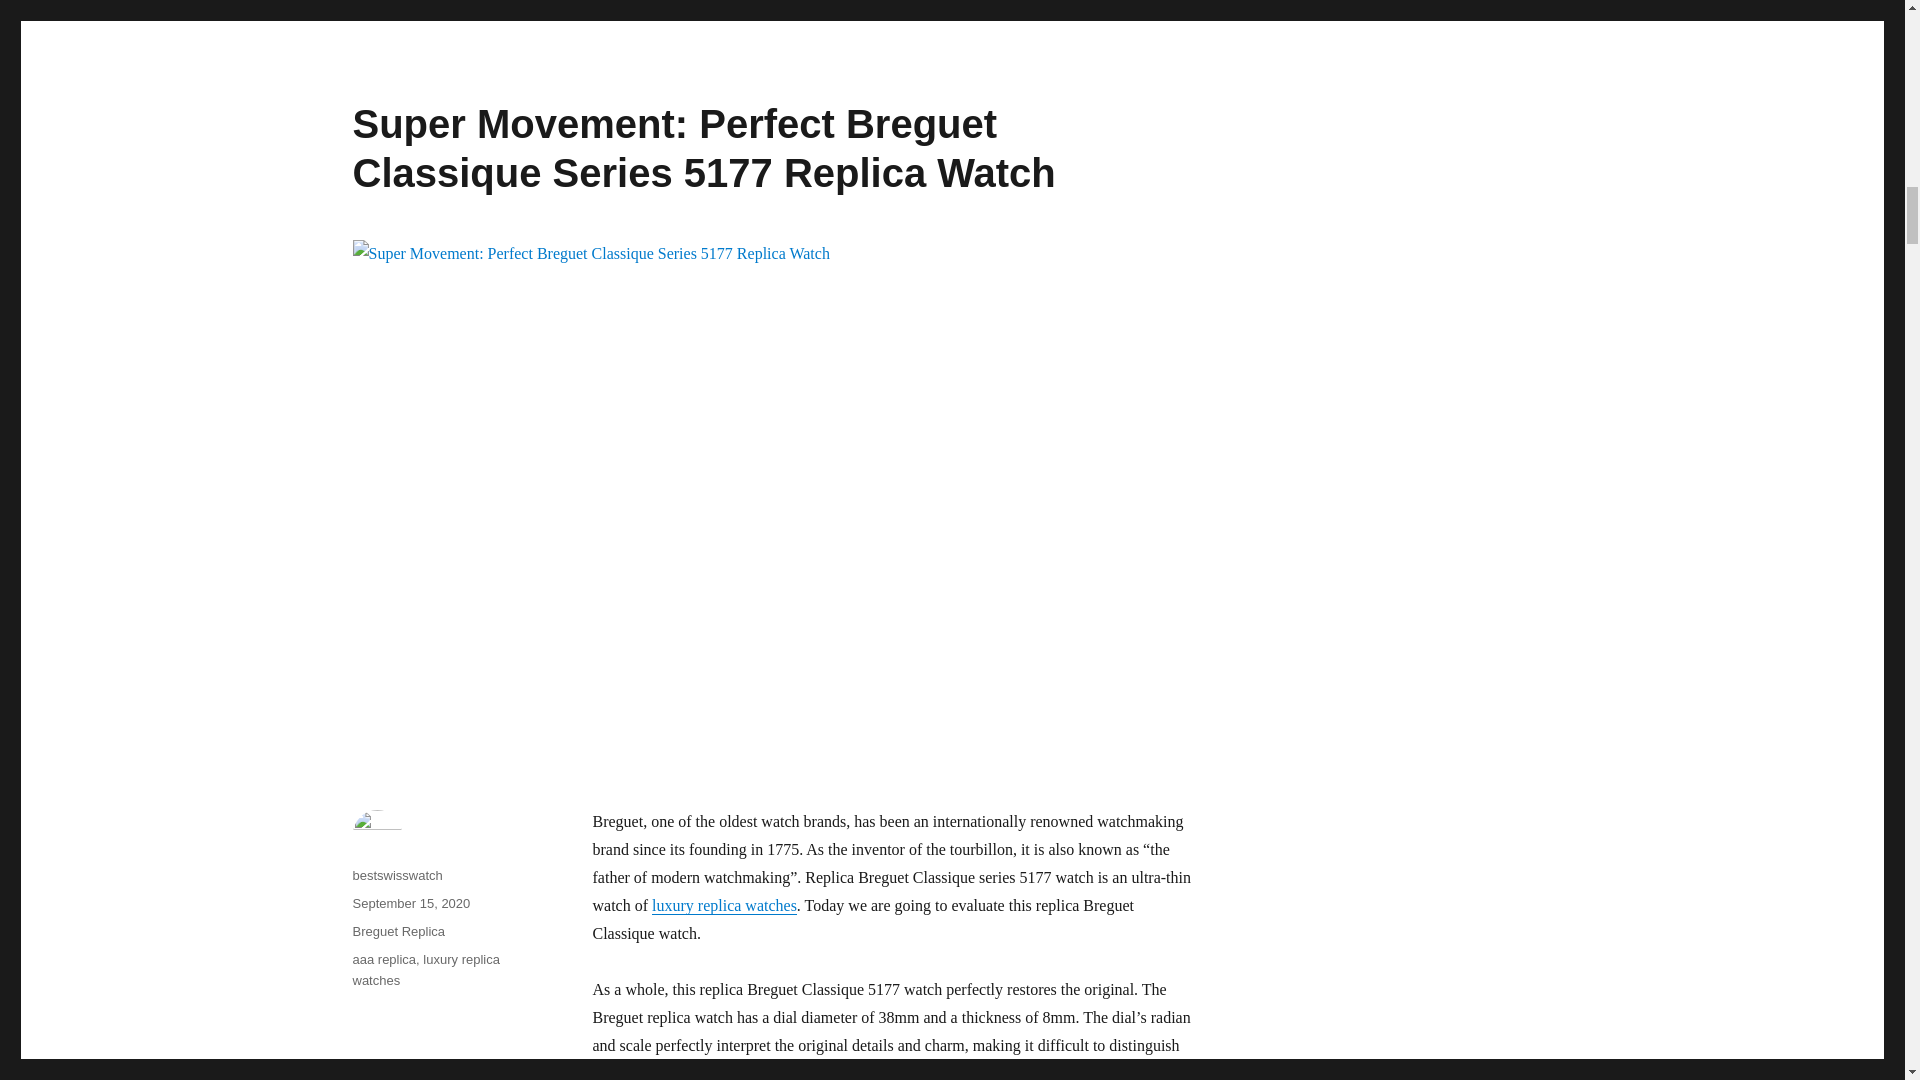 This screenshot has width=1920, height=1080. What do you see at coordinates (396, 876) in the screenshot?
I see `bestswisswatch` at bounding box center [396, 876].